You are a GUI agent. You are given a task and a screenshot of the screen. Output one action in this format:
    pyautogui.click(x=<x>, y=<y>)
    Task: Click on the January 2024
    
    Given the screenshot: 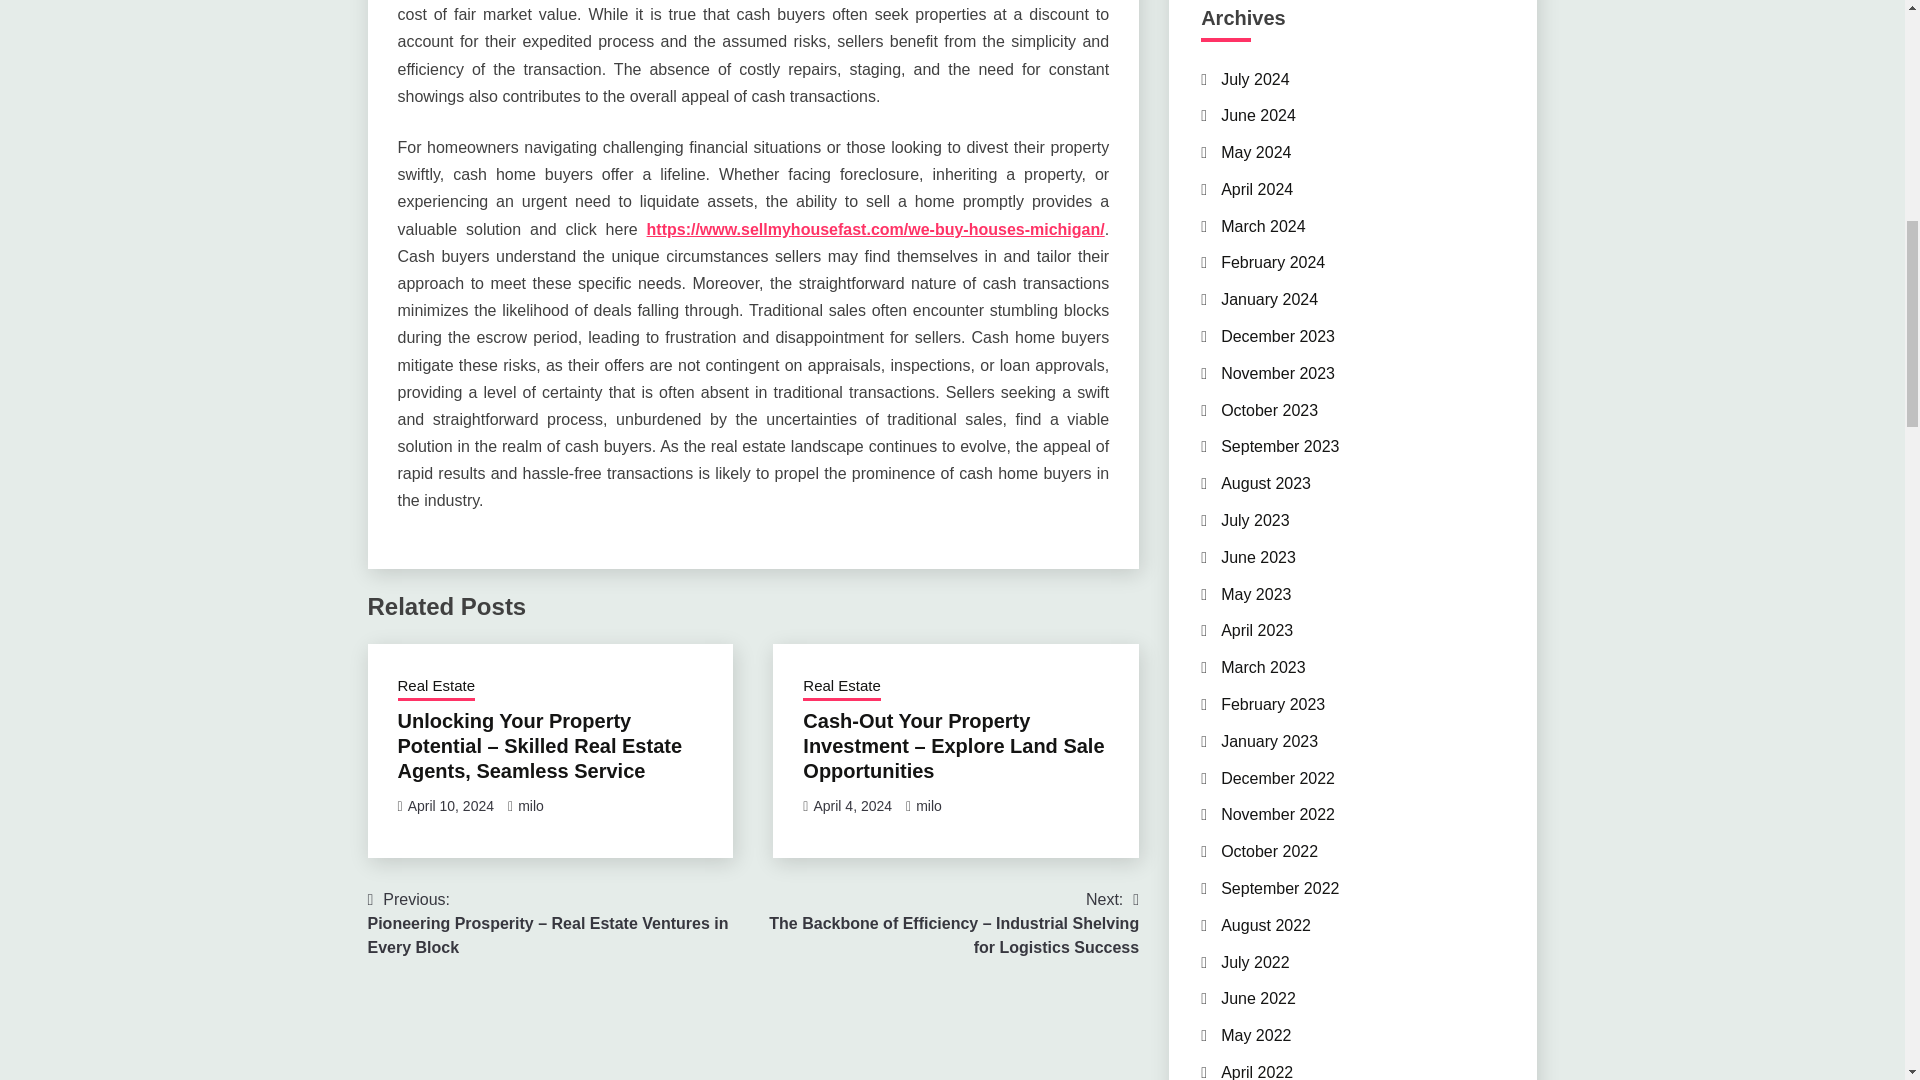 What is the action you would take?
    pyautogui.click(x=1269, y=298)
    